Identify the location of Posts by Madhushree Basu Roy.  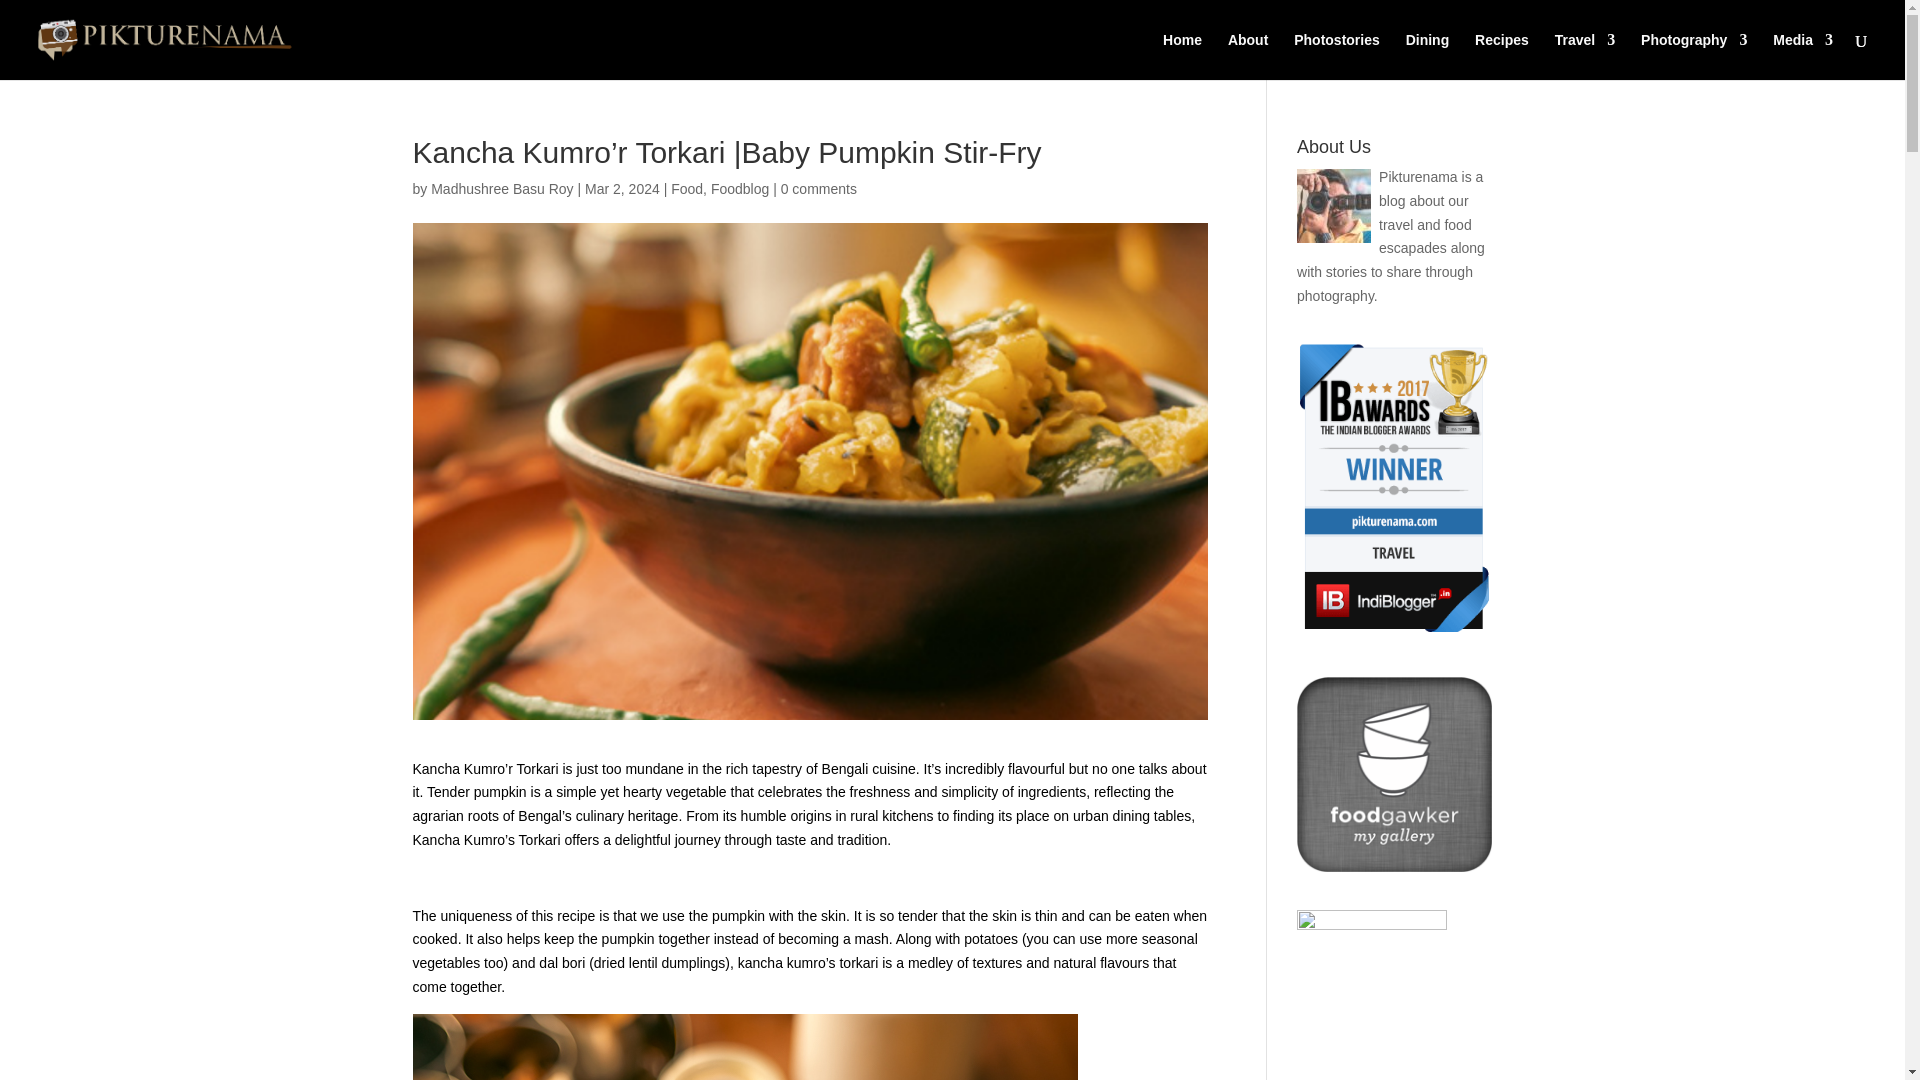
(501, 188).